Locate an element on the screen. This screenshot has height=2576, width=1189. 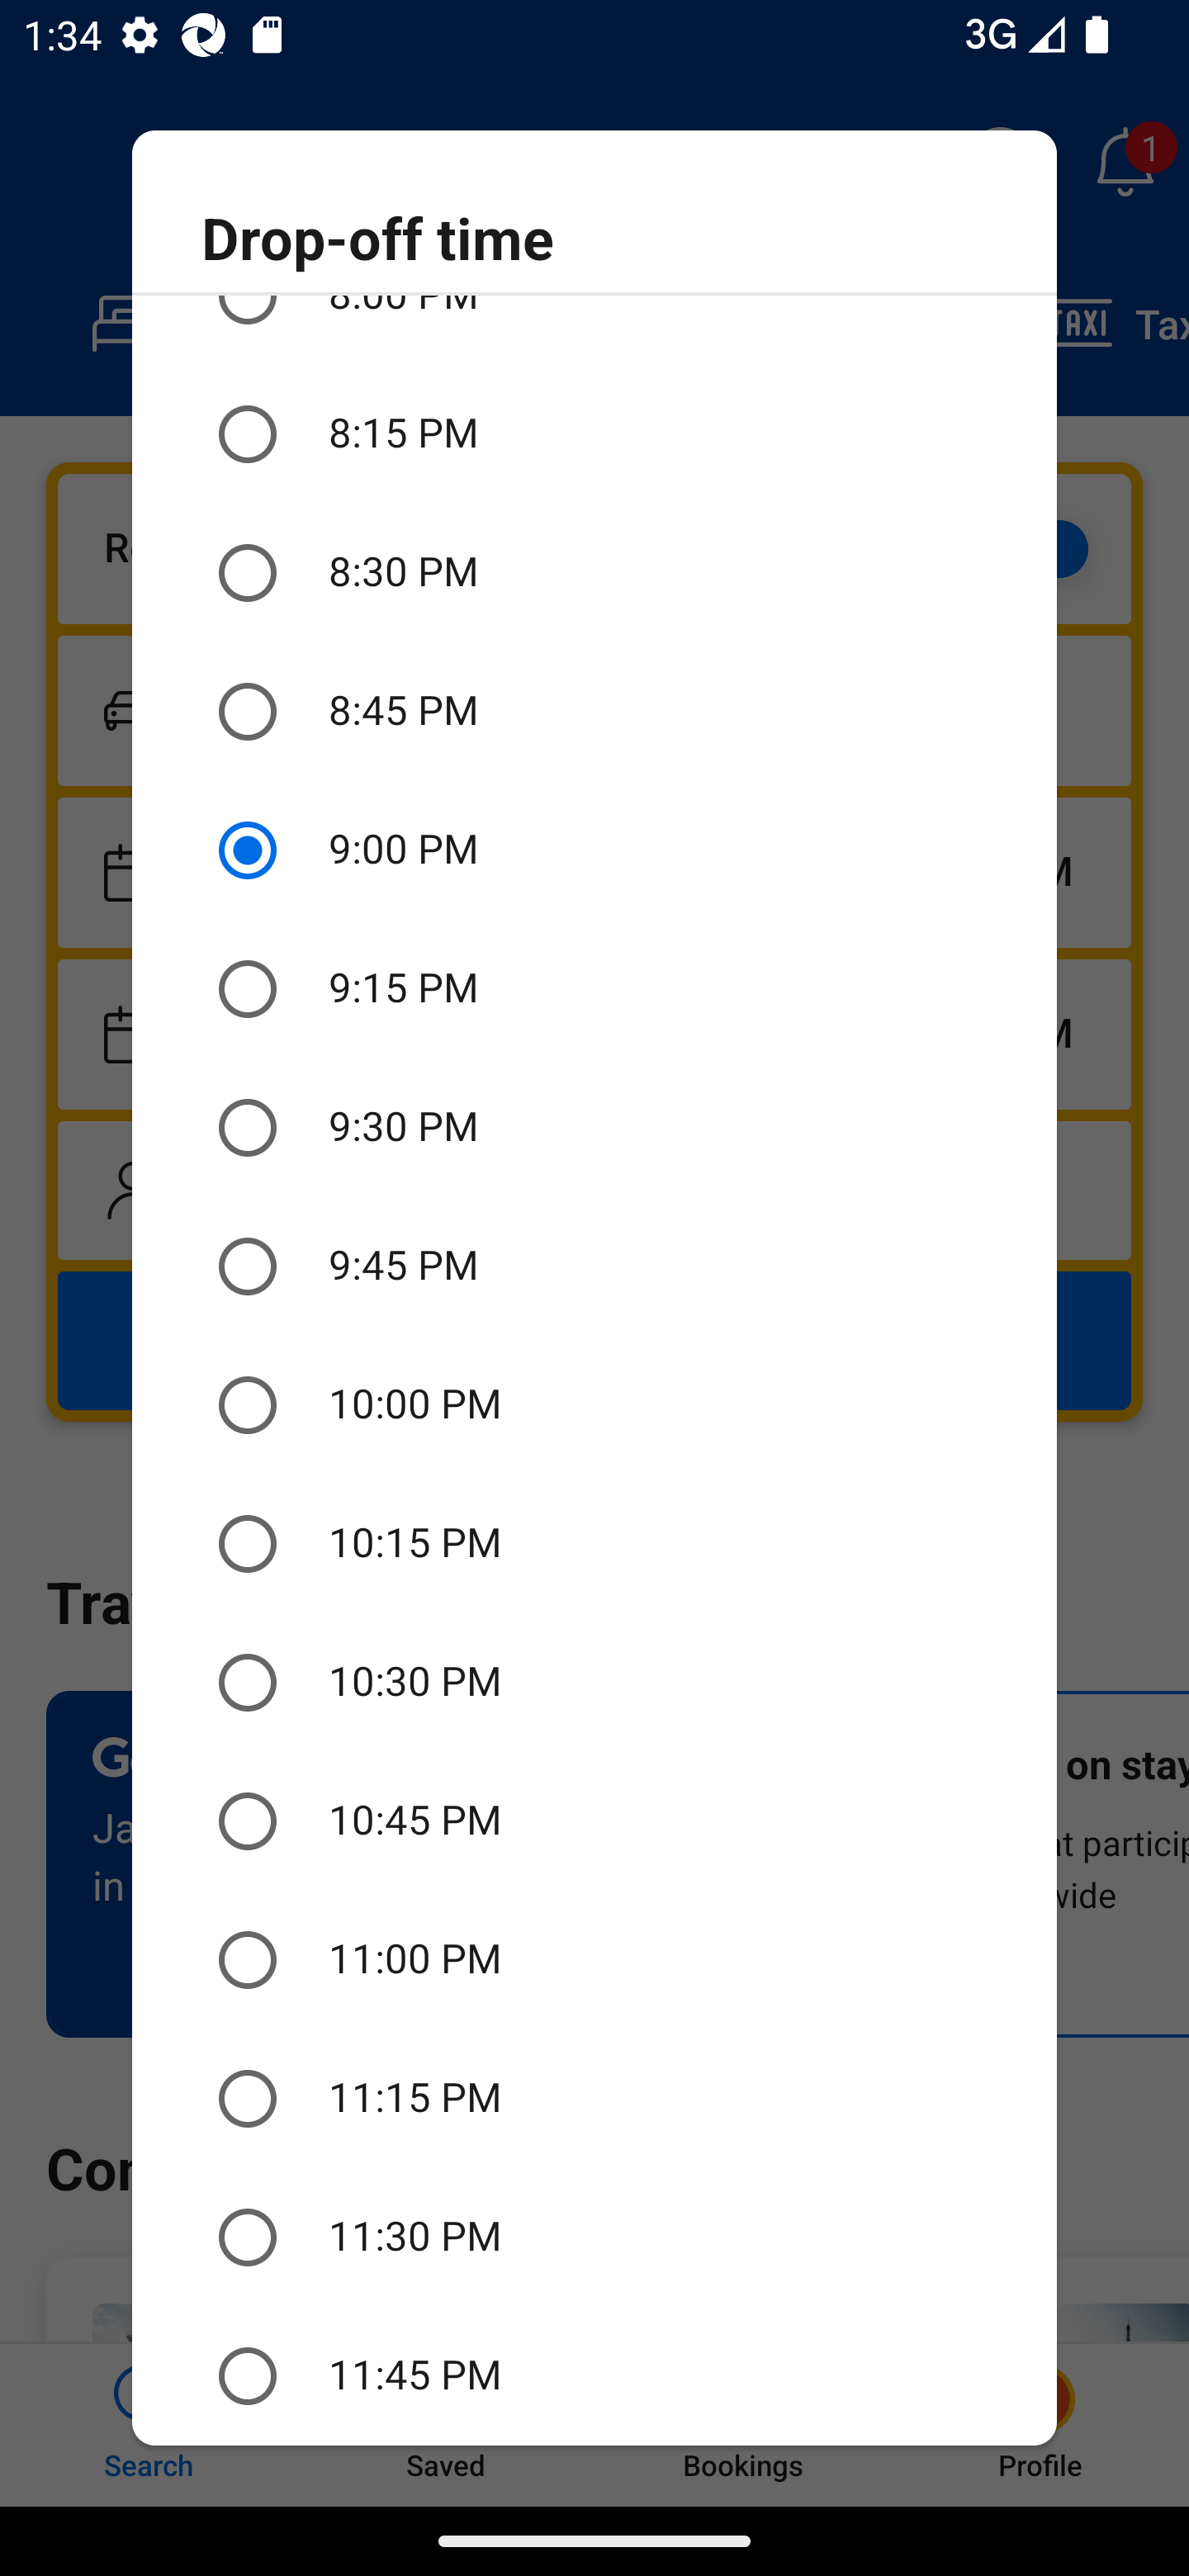
8:15 PM is located at coordinates (594, 435).